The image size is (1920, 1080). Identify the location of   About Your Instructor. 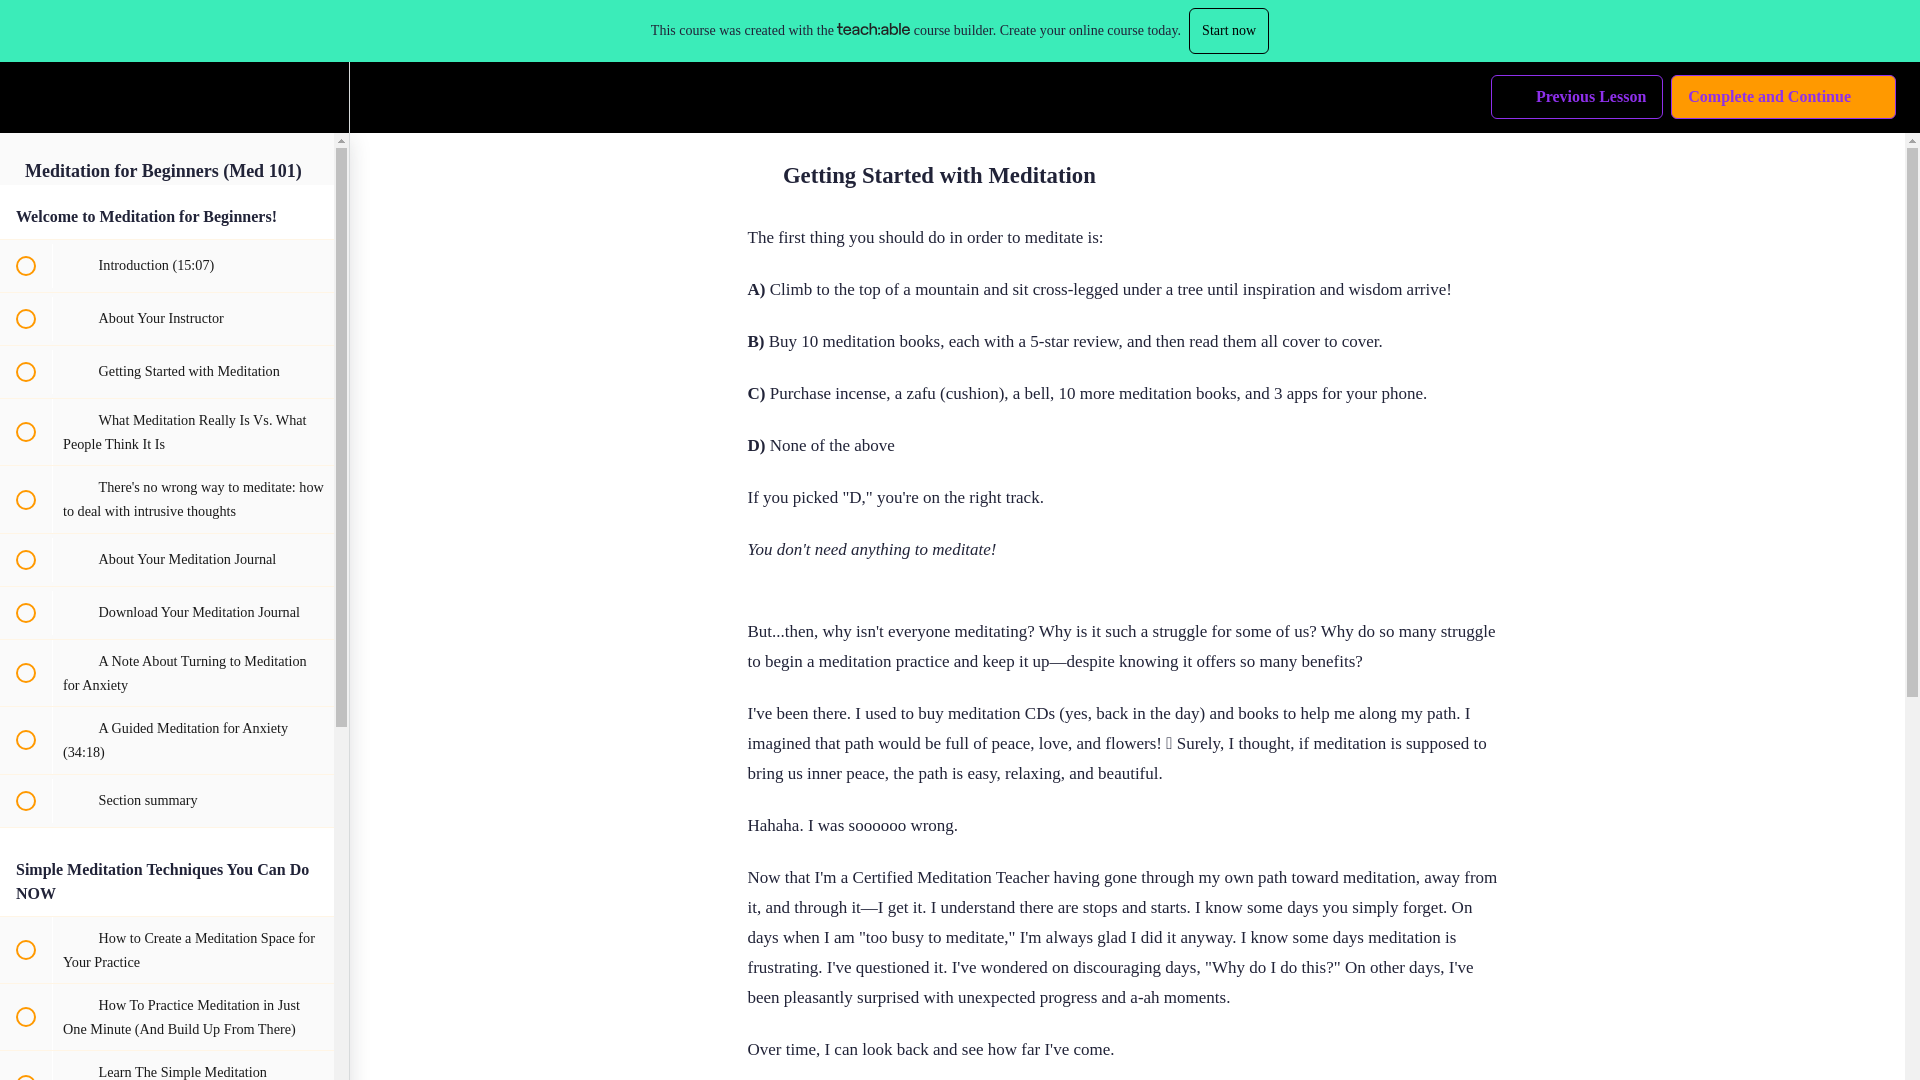
(167, 318).